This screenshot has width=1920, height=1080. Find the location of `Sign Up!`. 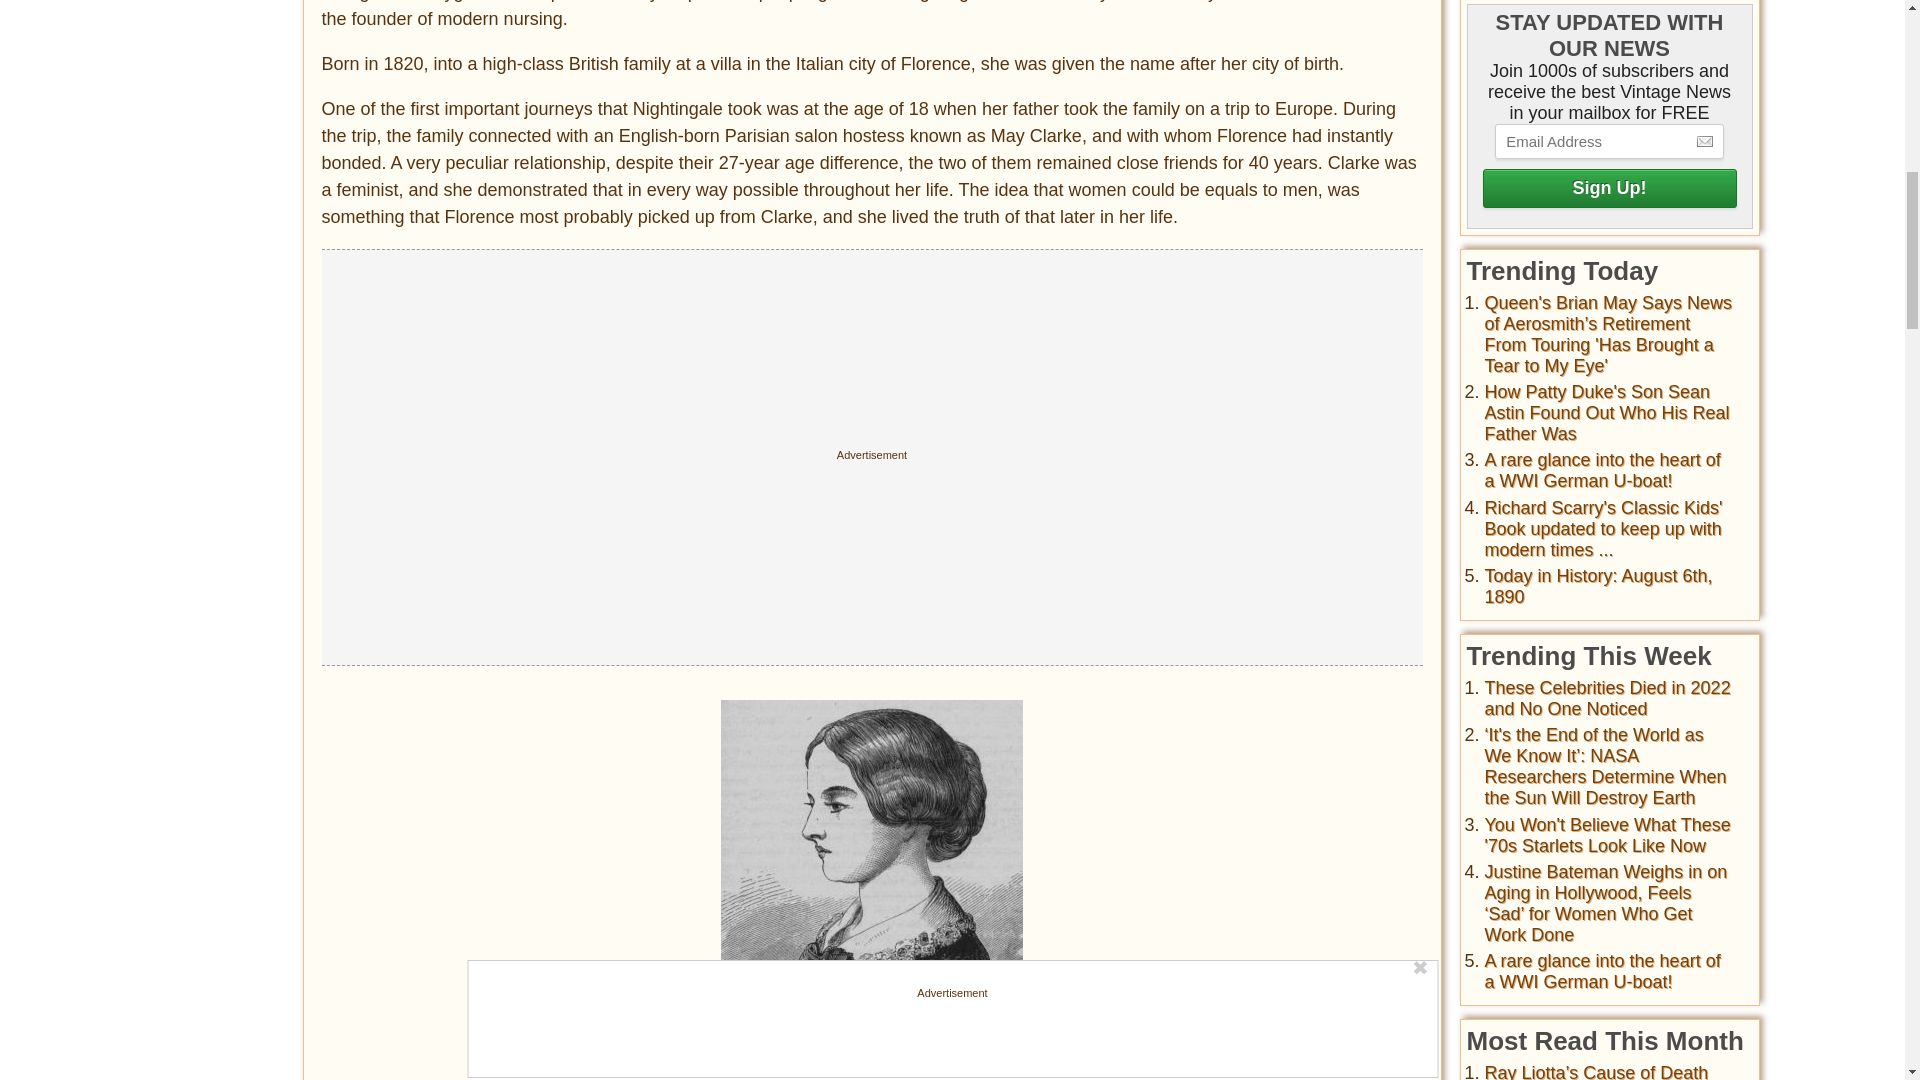

Sign Up! is located at coordinates (1608, 188).